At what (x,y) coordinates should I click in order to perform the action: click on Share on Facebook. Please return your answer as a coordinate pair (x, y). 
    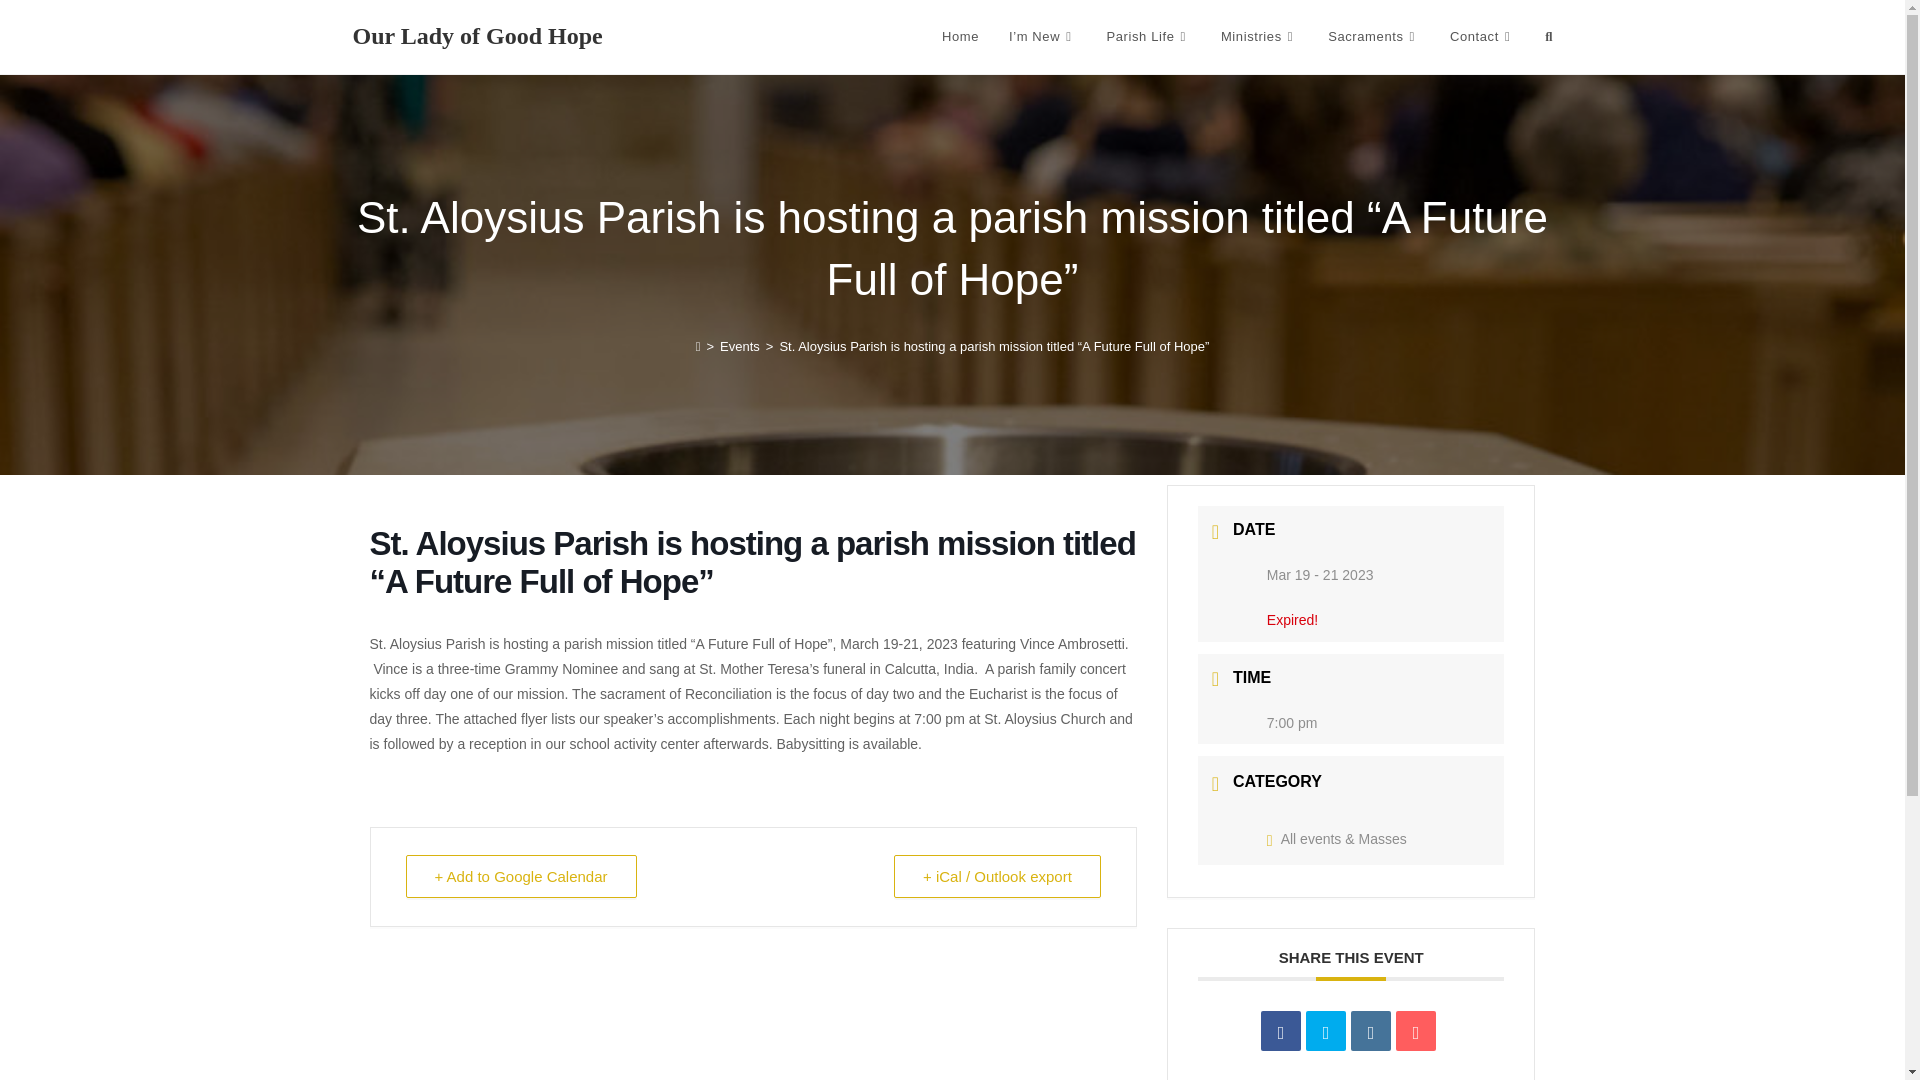
    Looking at the image, I should click on (1281, 1030).